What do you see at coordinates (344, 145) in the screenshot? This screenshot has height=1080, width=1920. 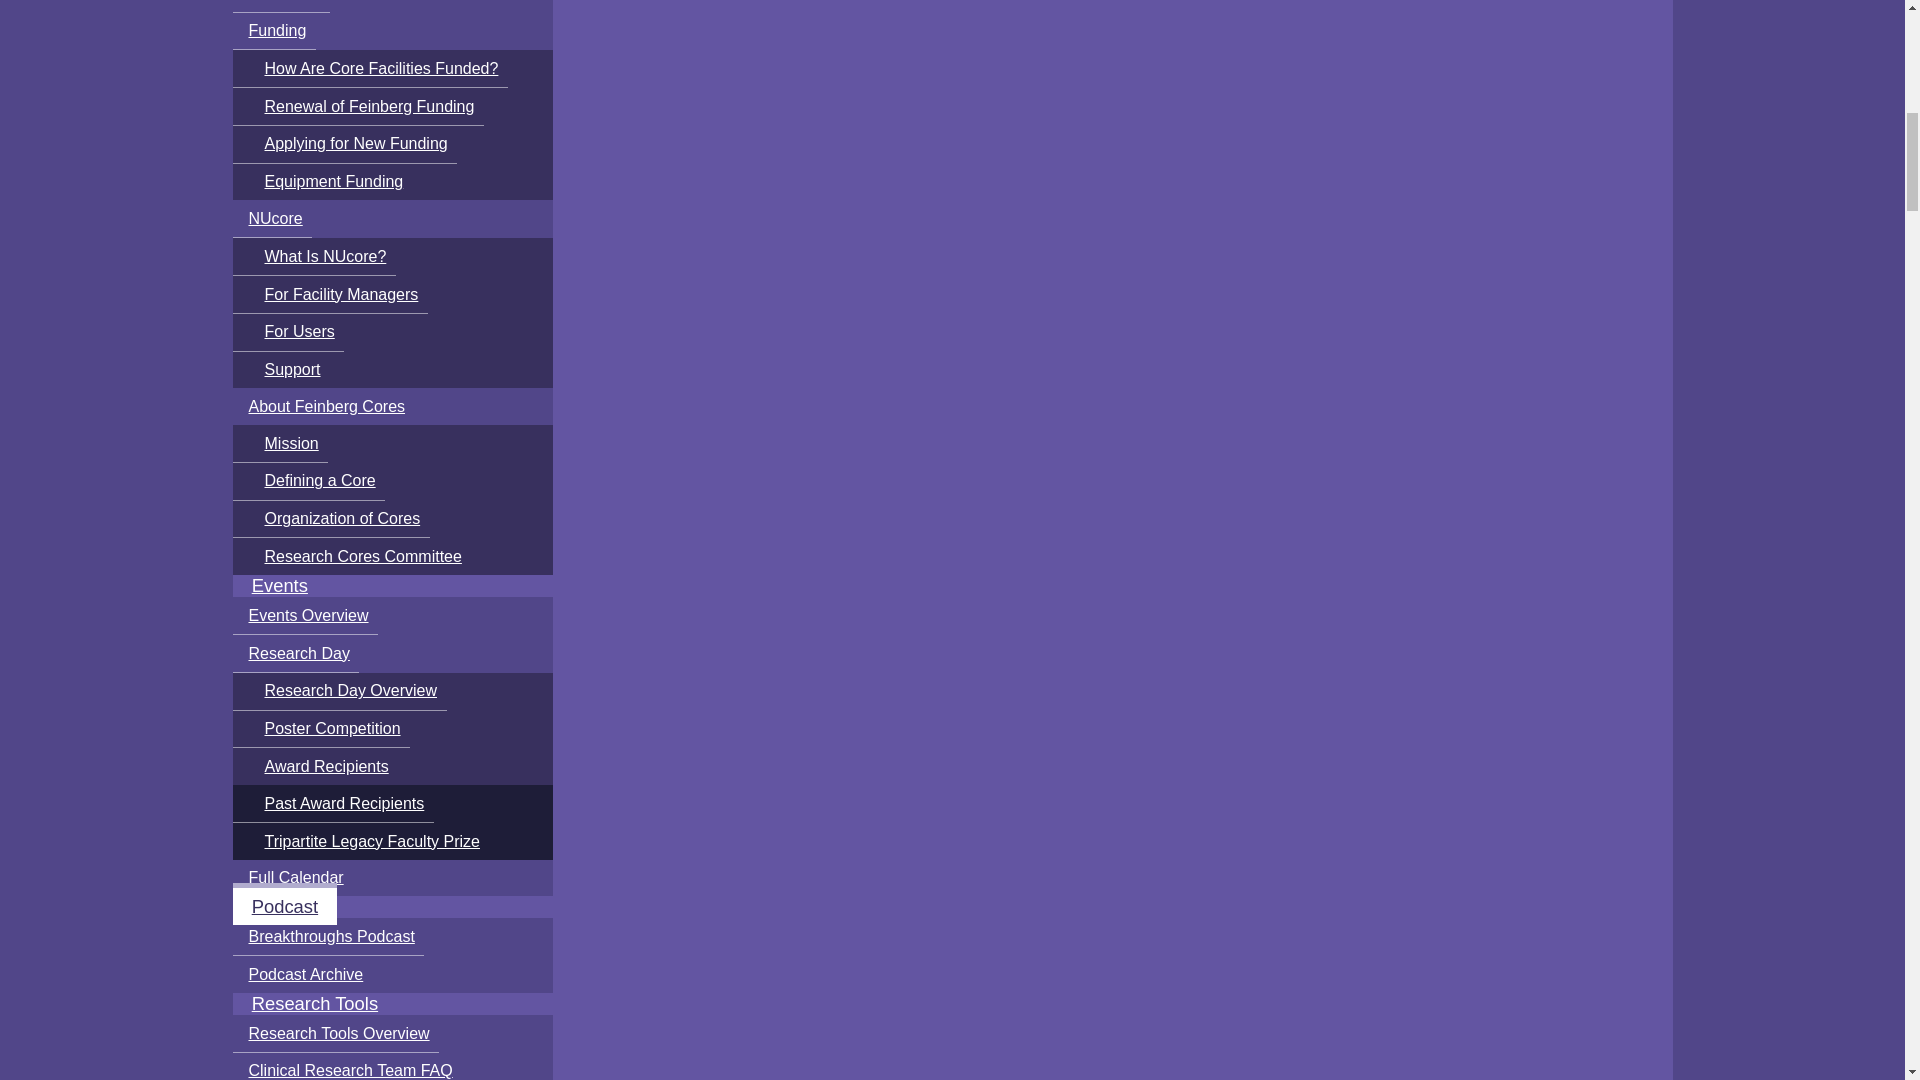 I see `Applying for New Funding` at bounding box center [344, 145].